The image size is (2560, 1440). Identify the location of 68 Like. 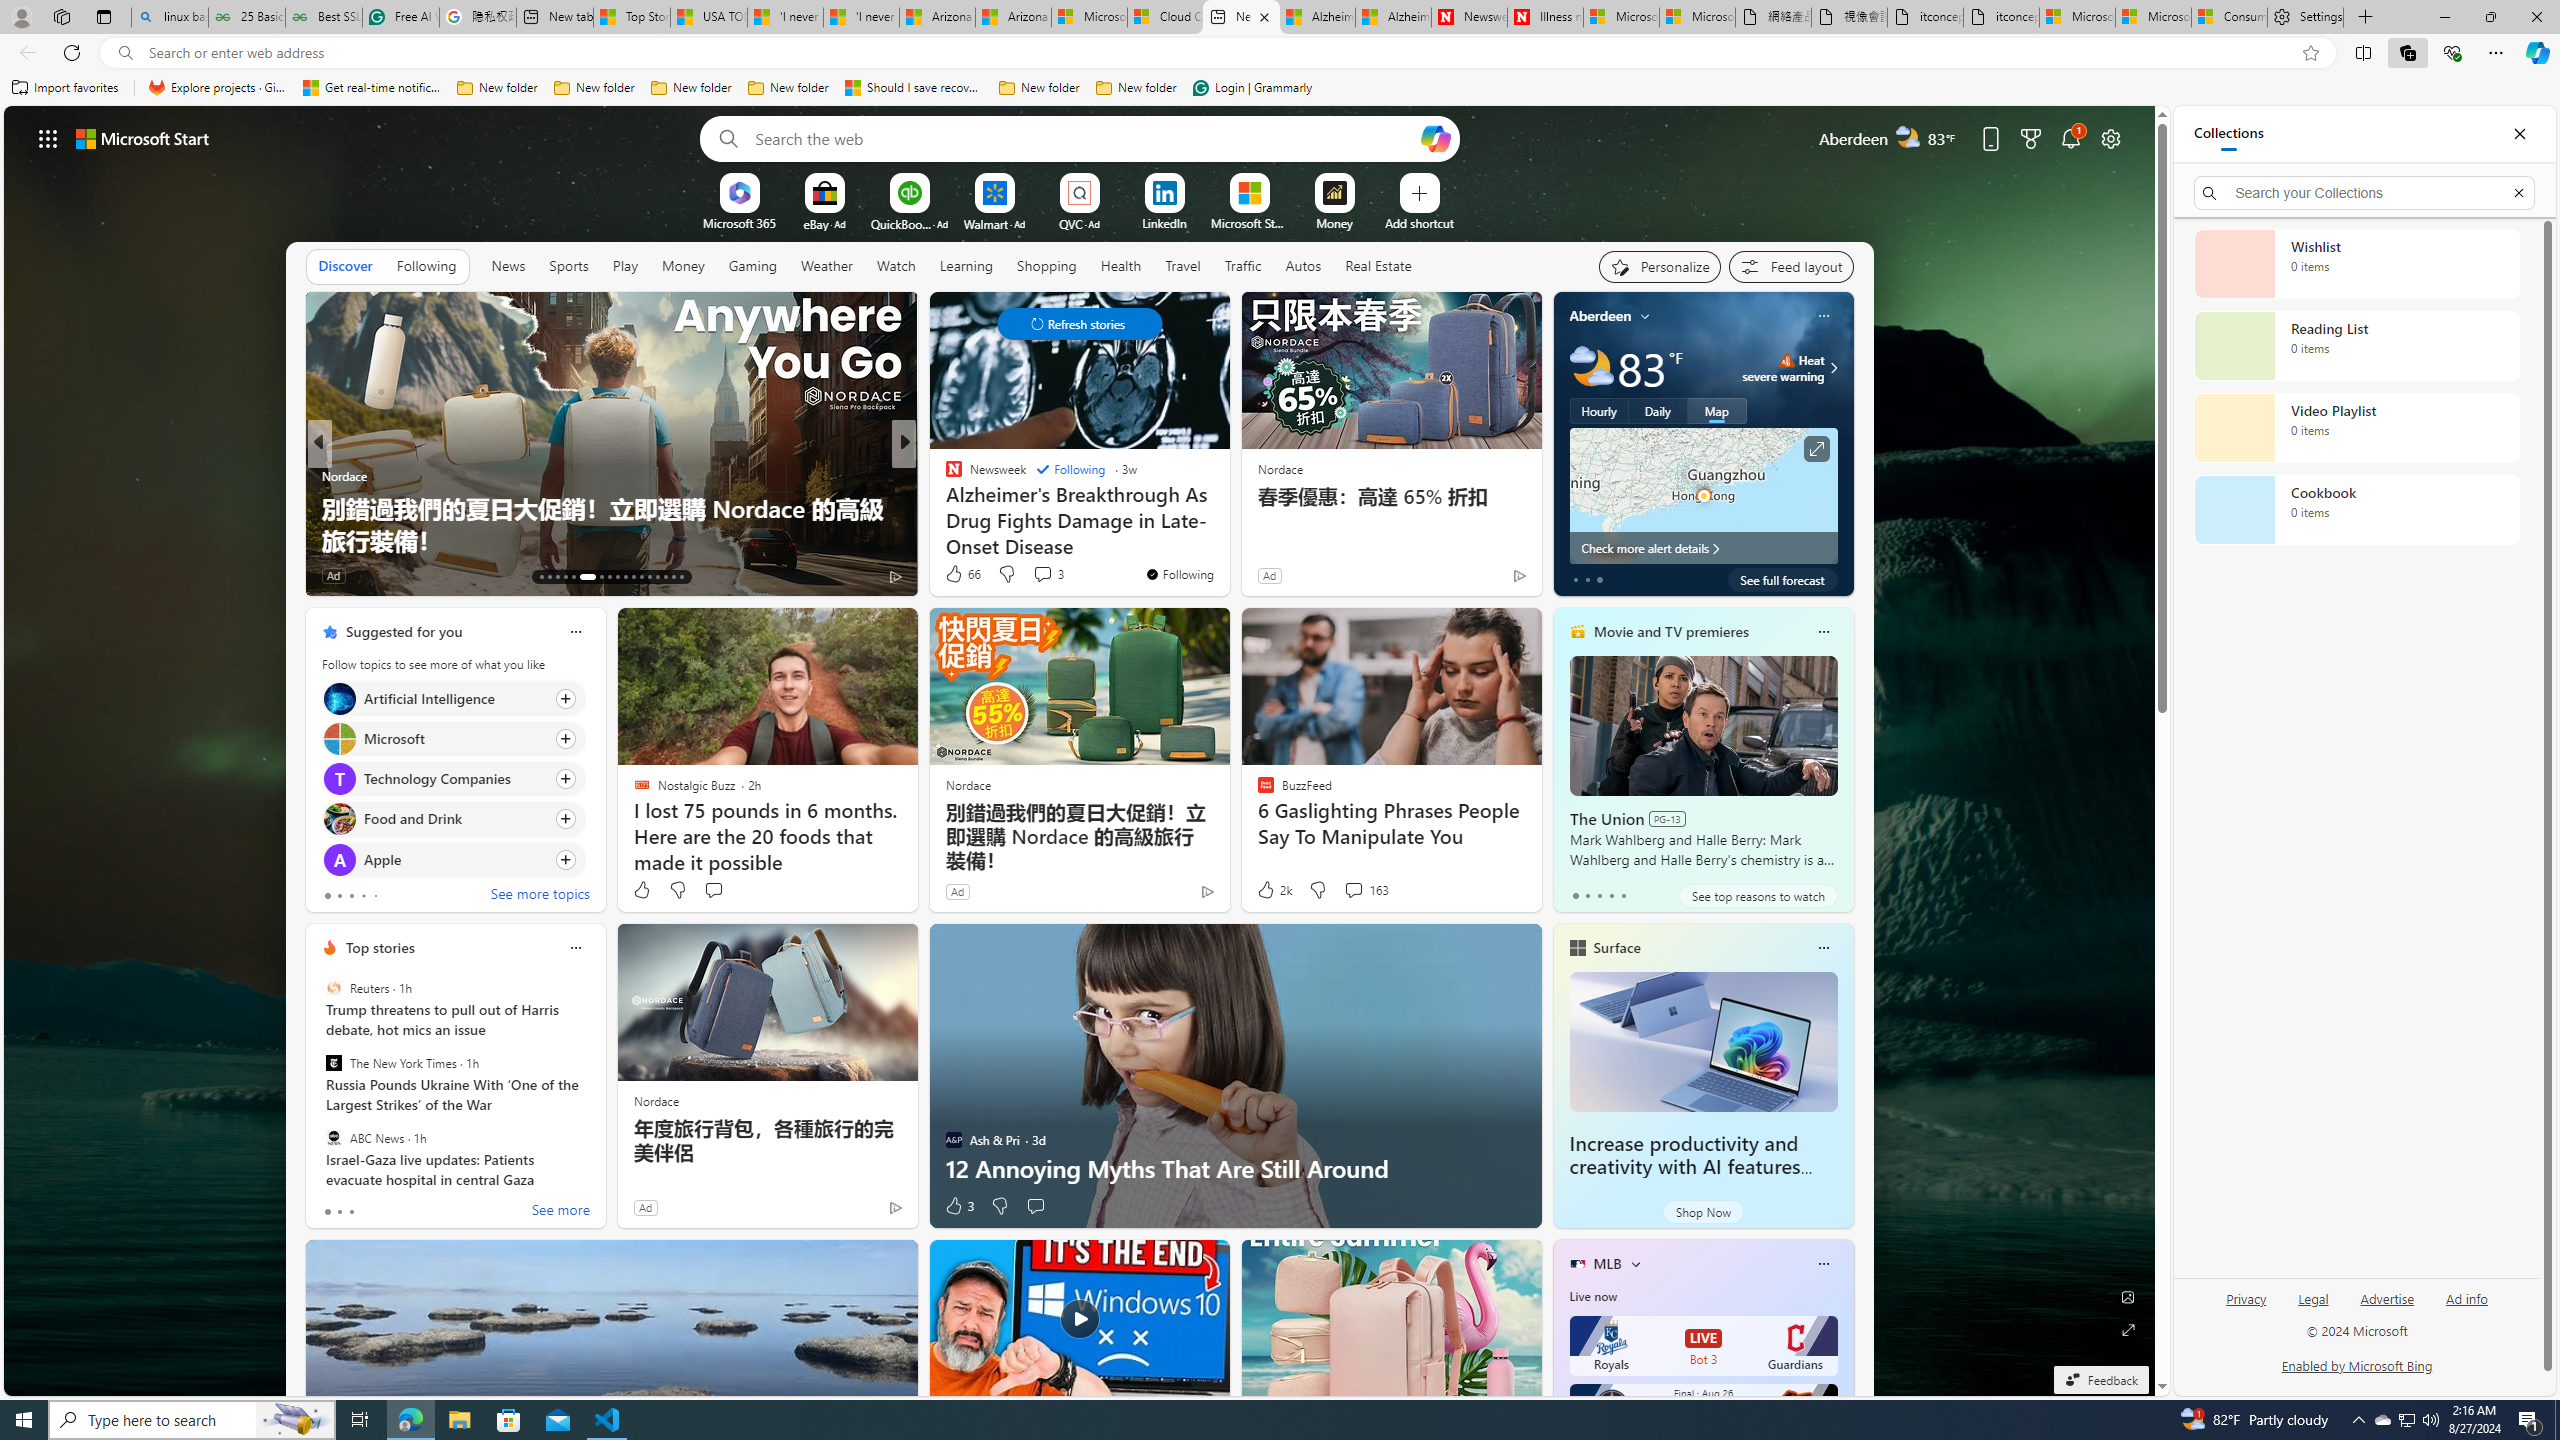
(956, 576).